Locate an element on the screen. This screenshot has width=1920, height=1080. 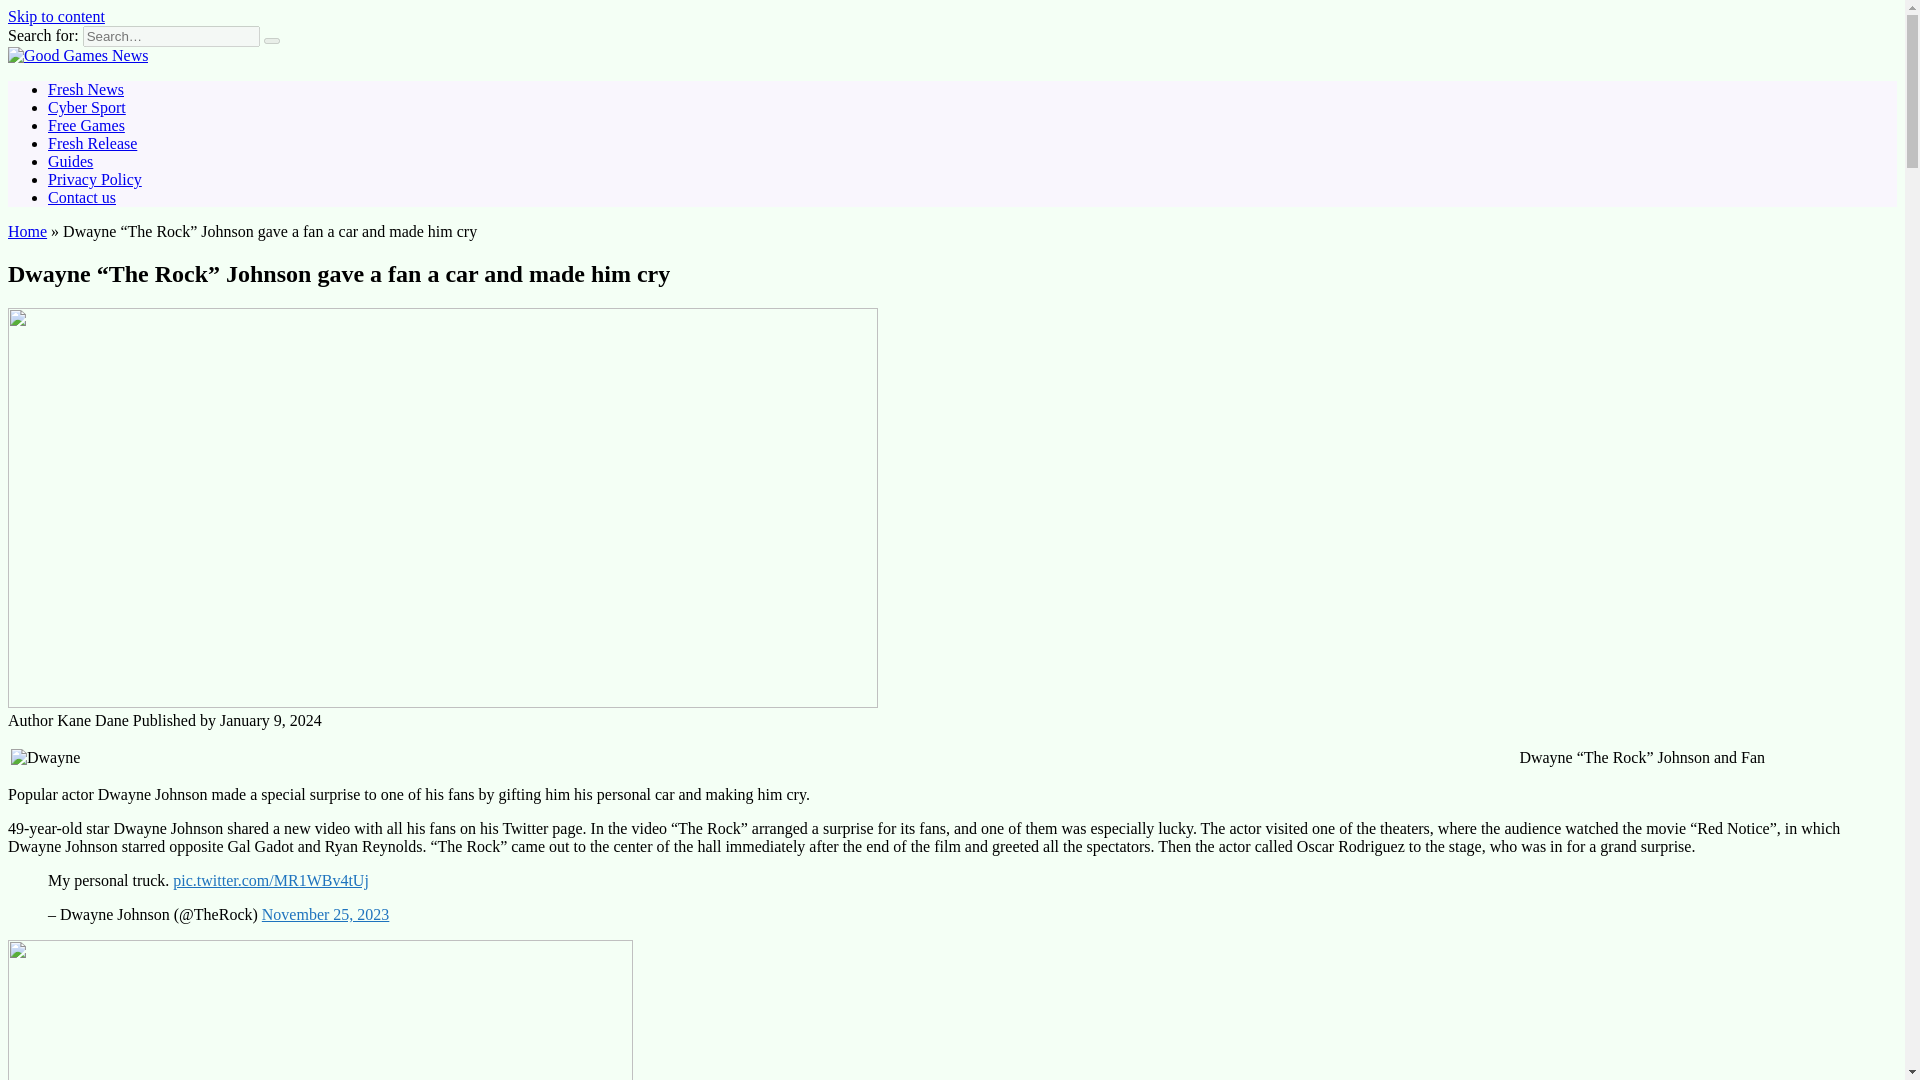
November 25, 2023 is located at coordinates (325, 914).